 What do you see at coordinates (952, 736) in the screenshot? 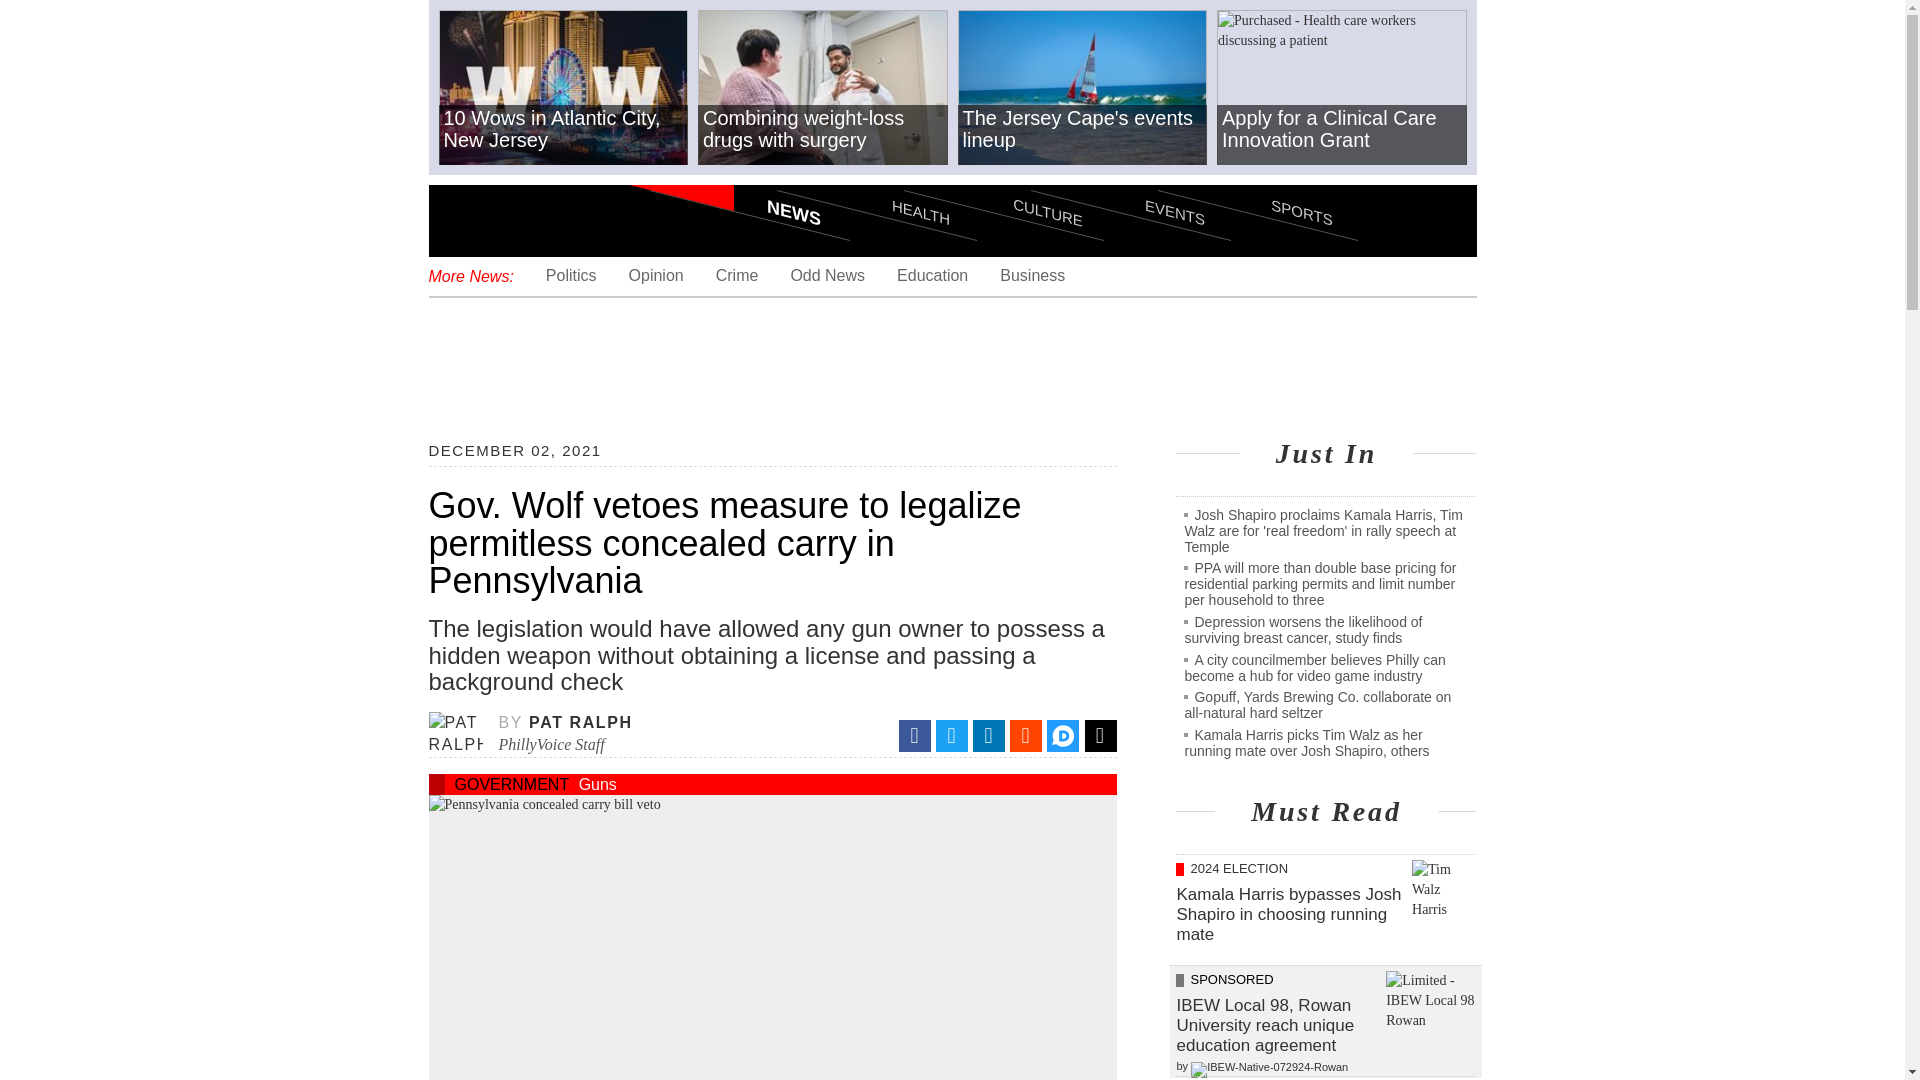
I see `Twitter` at bounding box center [952, 736].